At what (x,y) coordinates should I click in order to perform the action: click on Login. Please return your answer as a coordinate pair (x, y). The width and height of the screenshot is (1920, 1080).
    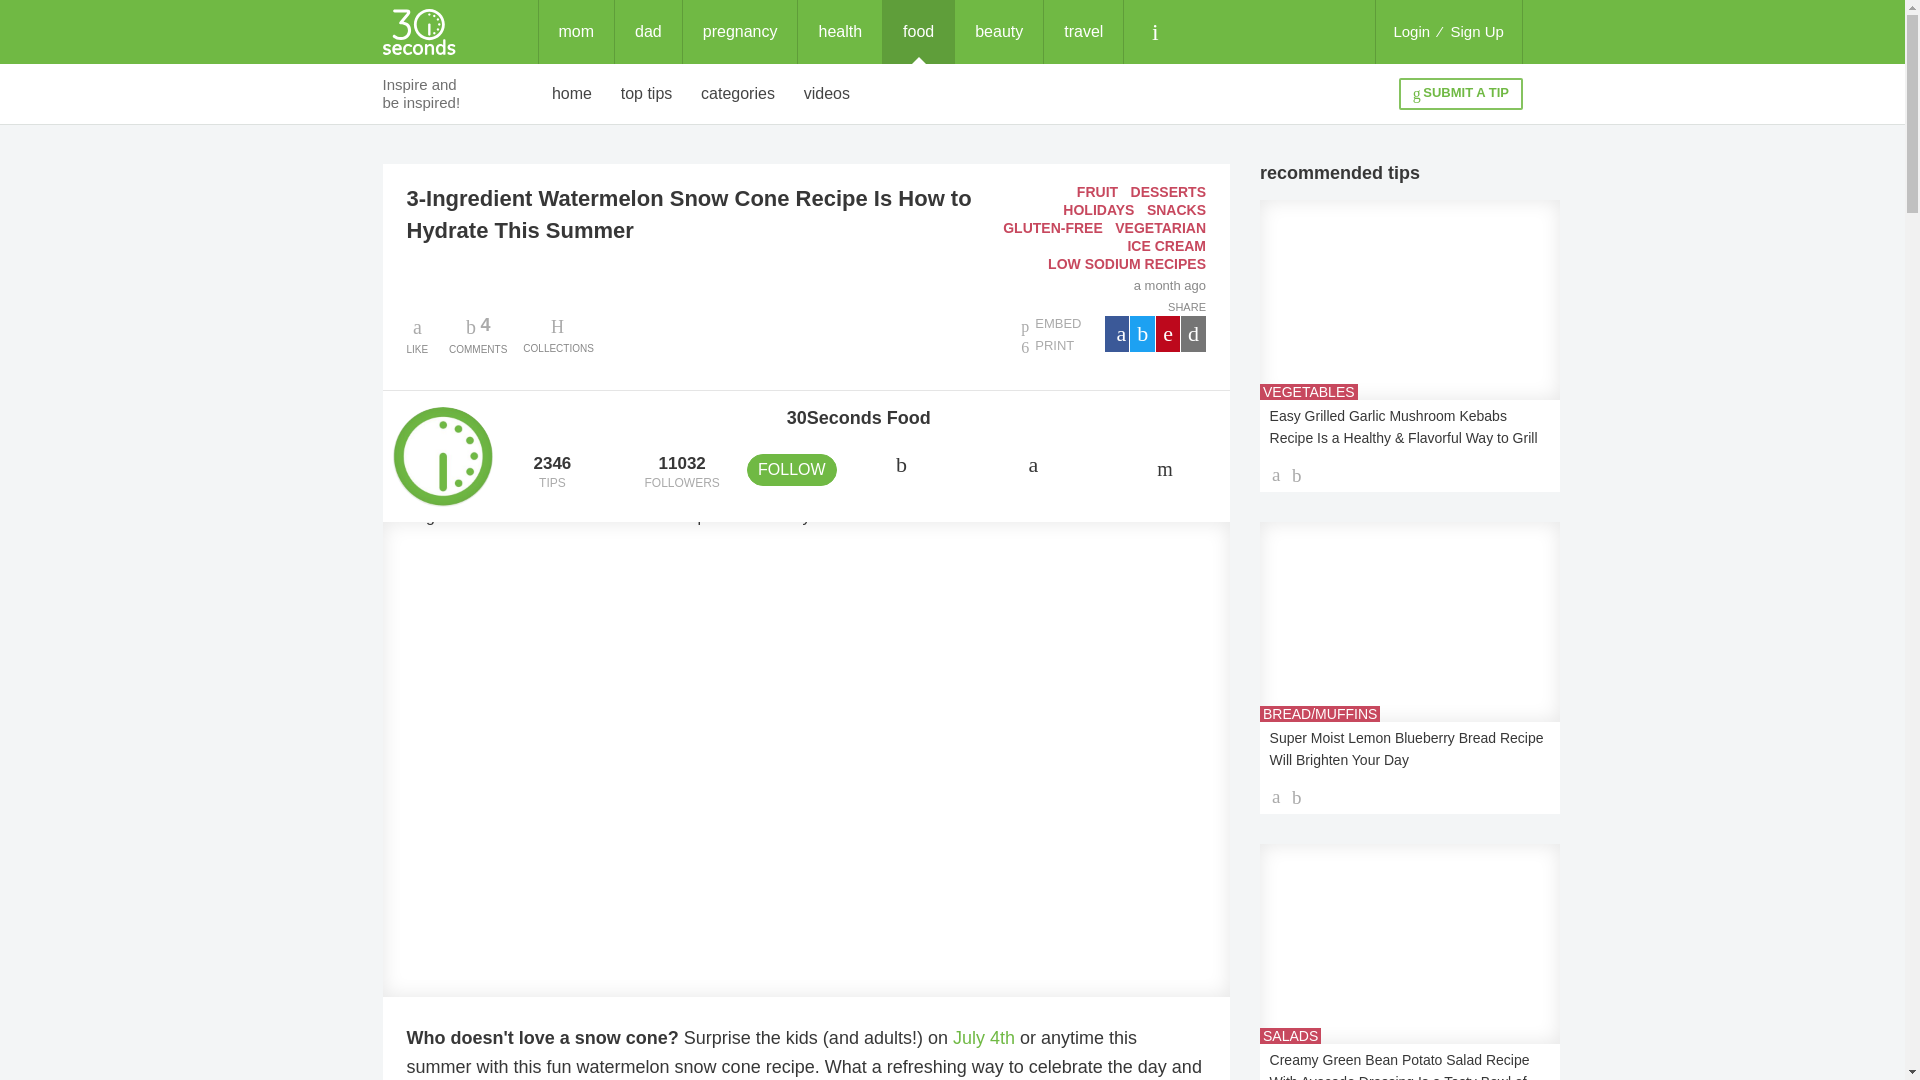
    Looking at the image, I should click on (1084, 32).